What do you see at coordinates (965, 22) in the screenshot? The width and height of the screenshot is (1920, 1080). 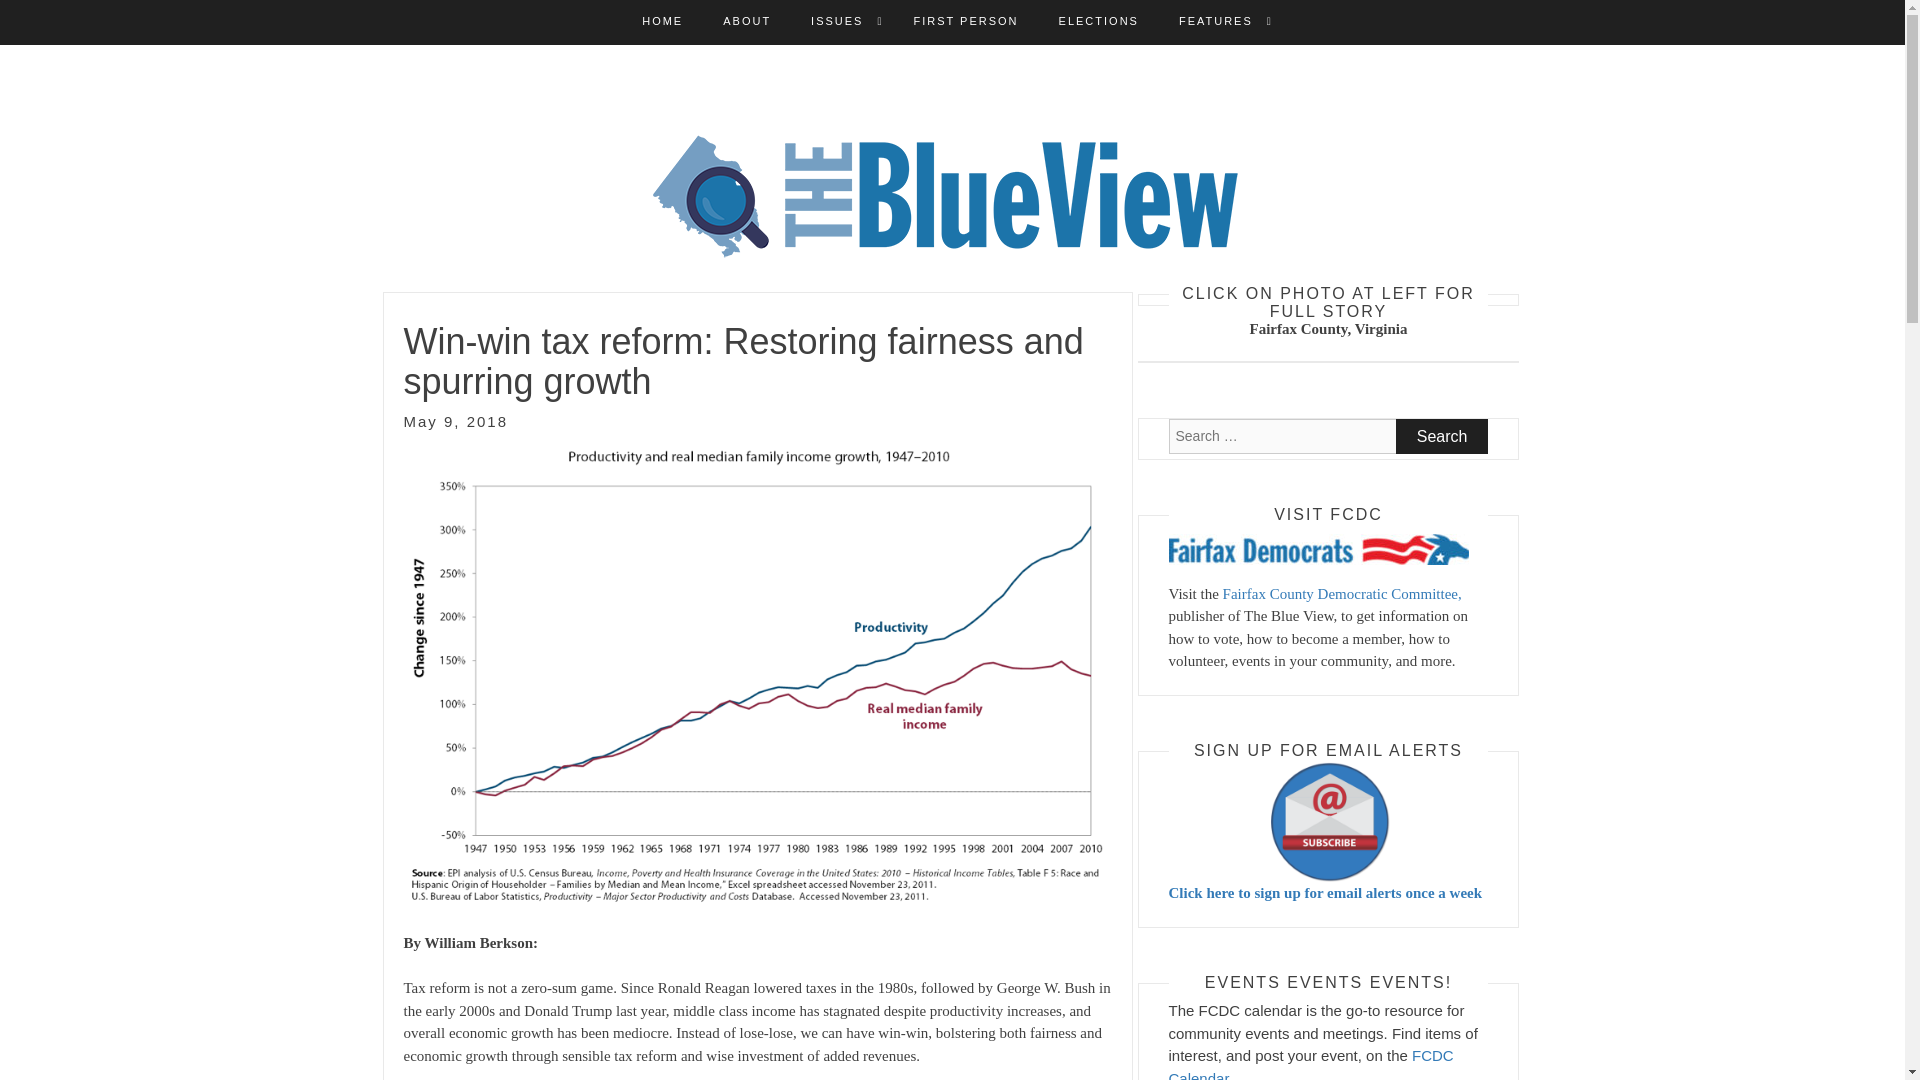 I see `FIRST PERSON` at bounding box center [965, 22].